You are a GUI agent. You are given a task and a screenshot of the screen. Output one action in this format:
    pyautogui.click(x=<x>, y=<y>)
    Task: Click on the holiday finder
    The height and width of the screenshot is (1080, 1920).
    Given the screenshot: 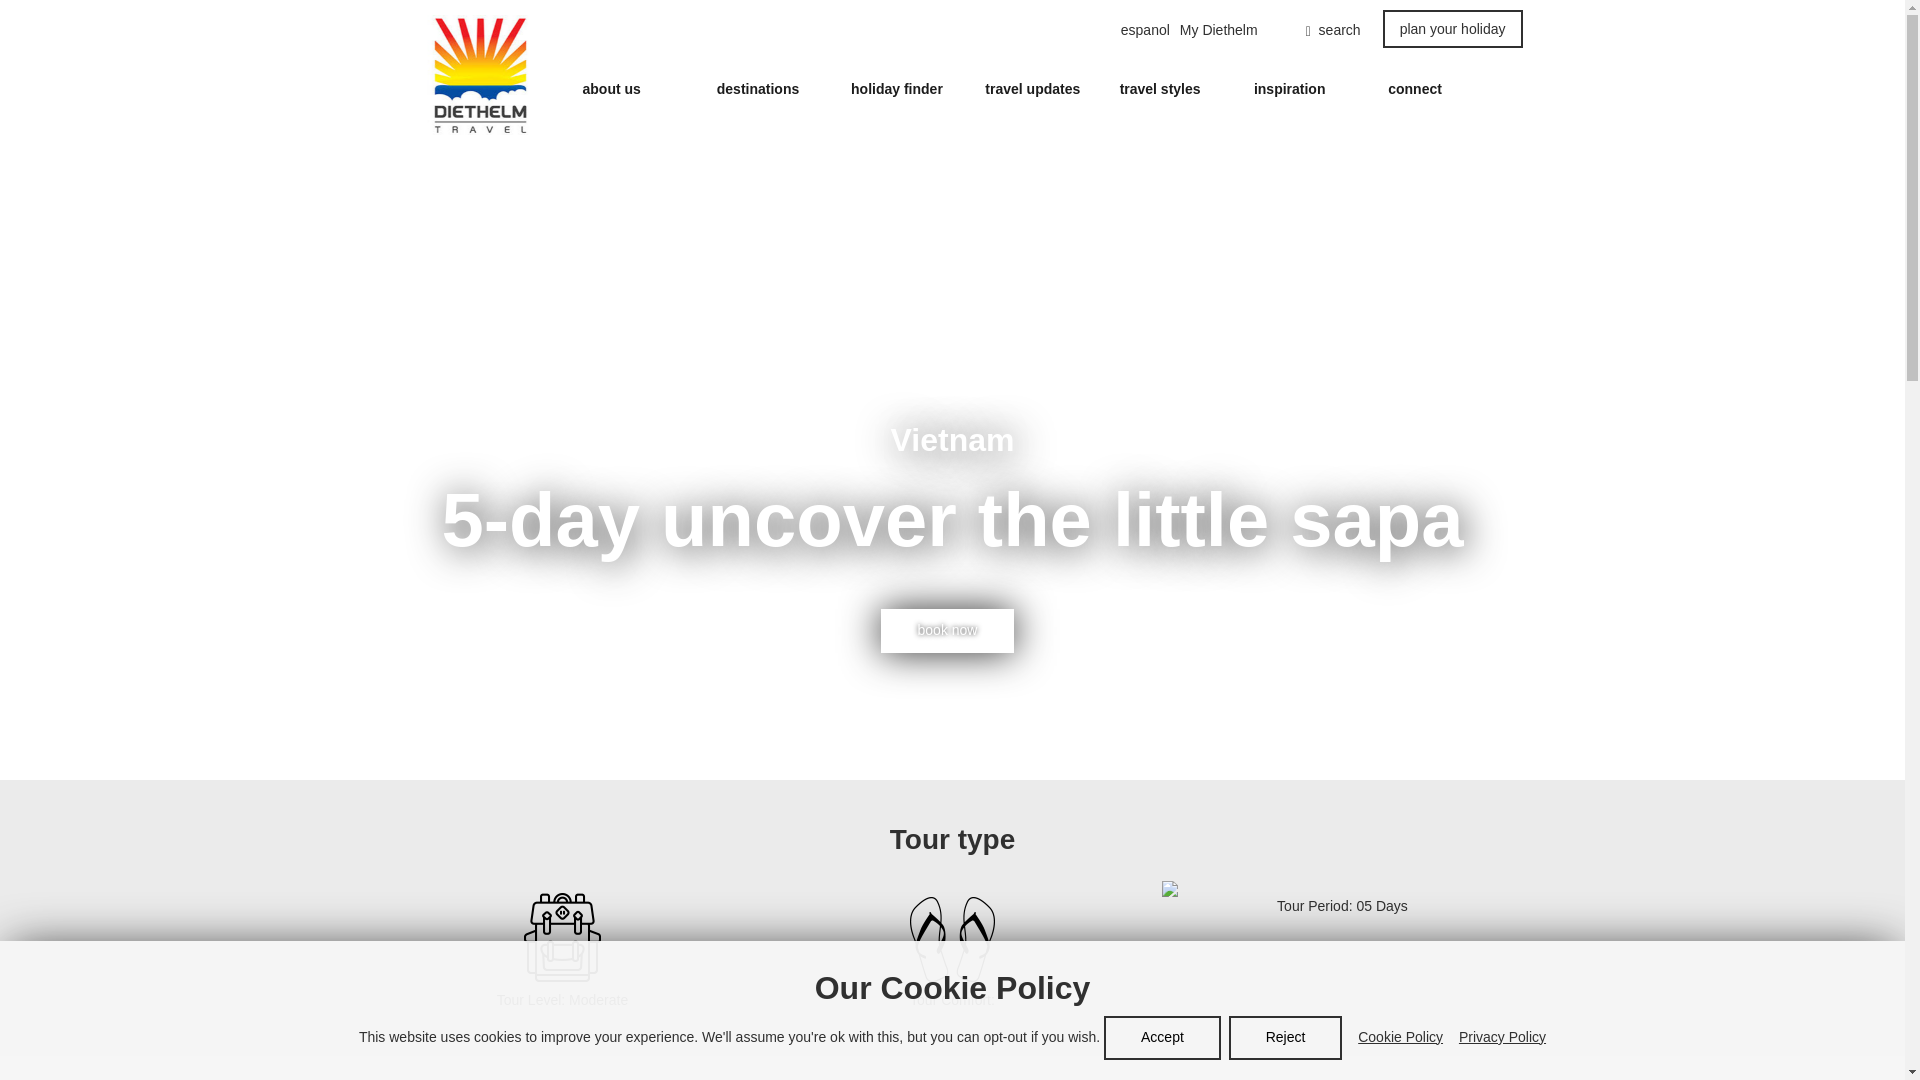 What is the action you would take?
    pyautogui.click(x=896, y=88)
    